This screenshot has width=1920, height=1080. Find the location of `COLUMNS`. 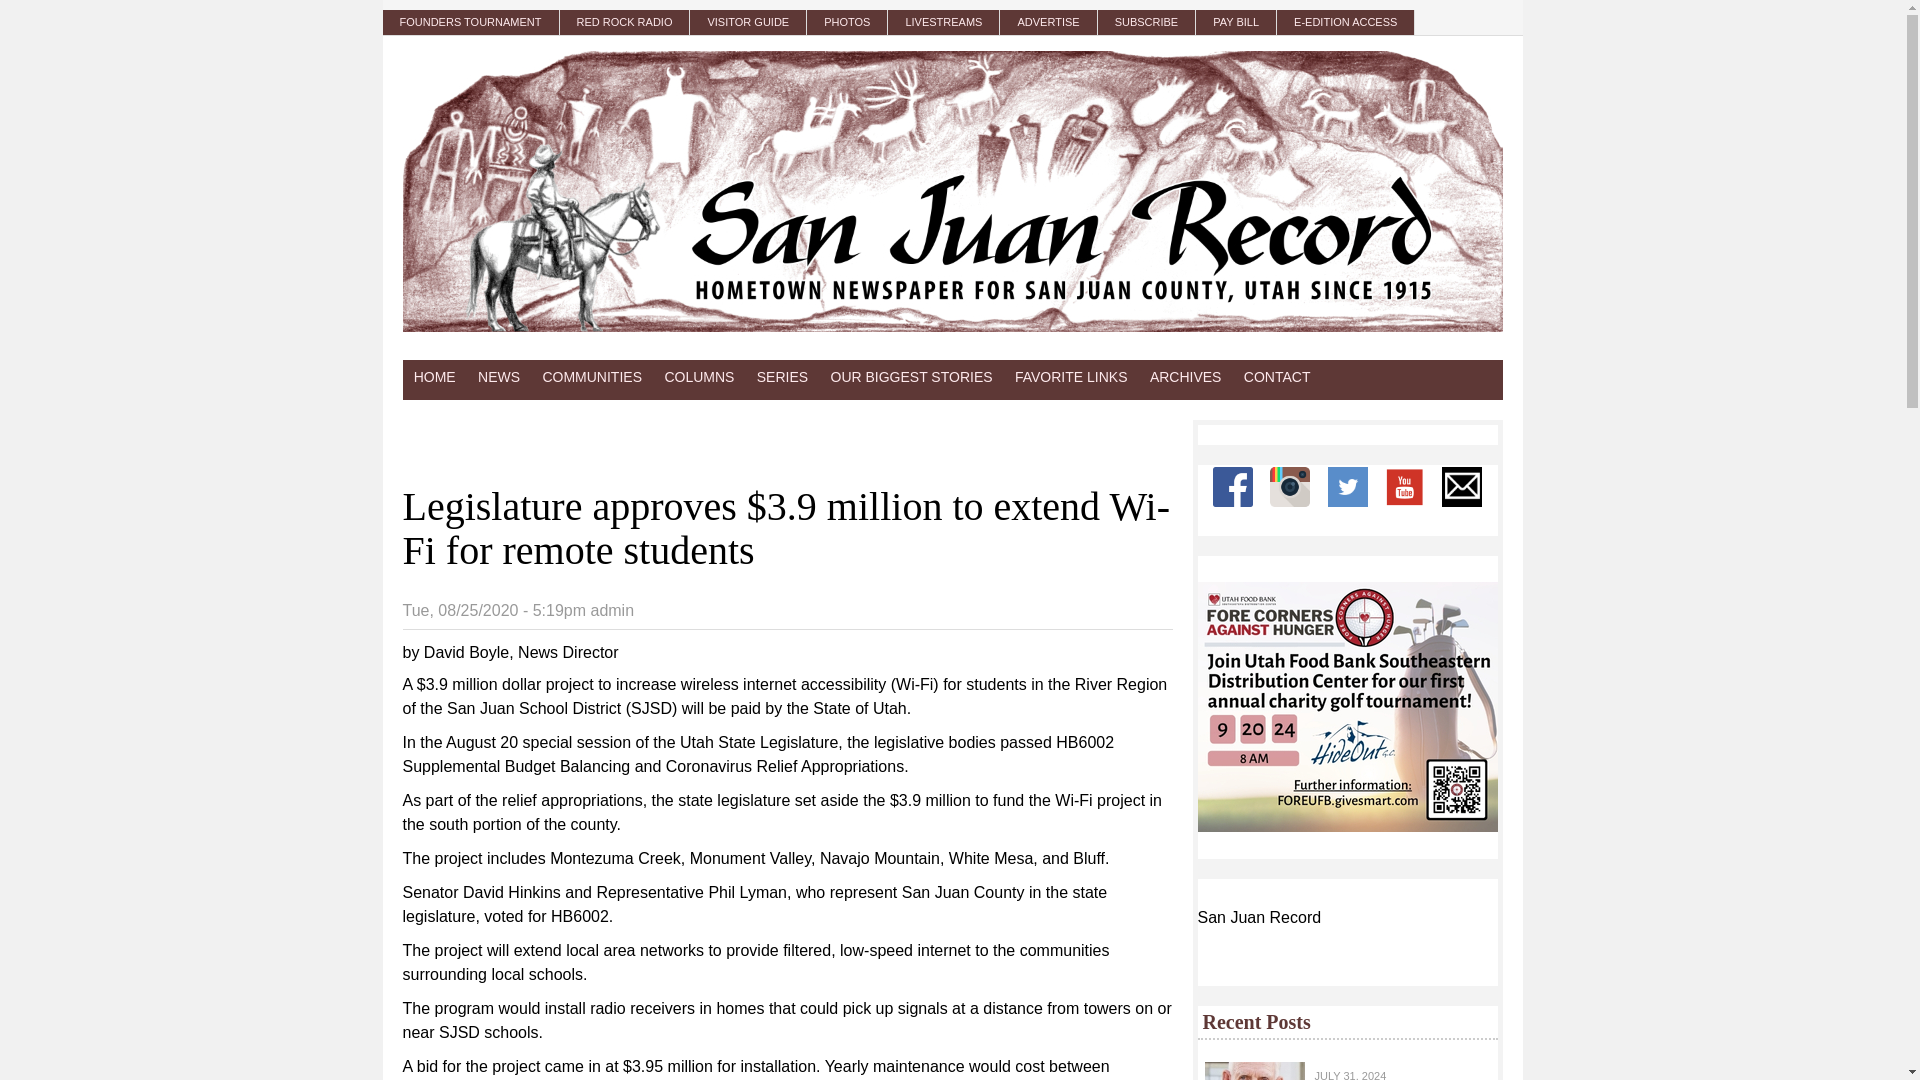

COLUMNS is located at coordinates (698, 377).